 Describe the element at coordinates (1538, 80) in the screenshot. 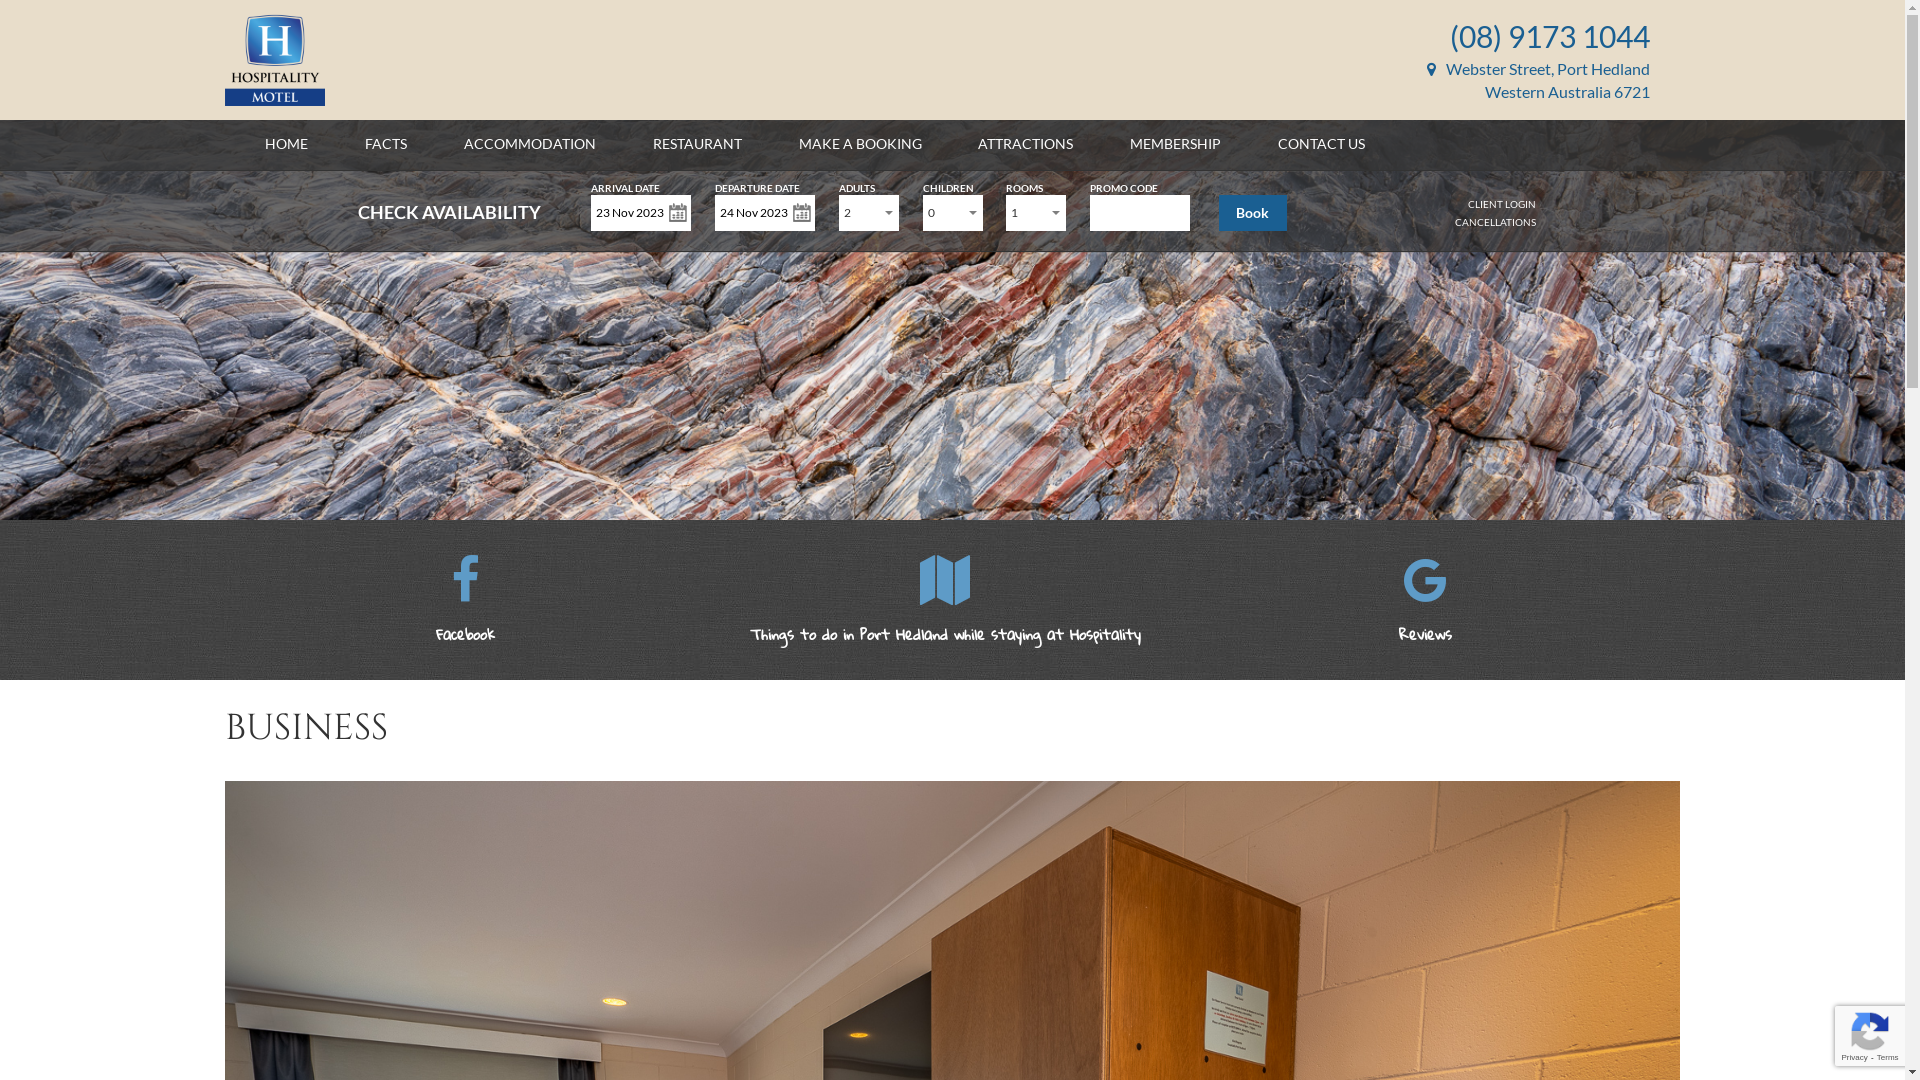

I see `Webster Street, Port Hedland
Western Australia 6721` at that location.